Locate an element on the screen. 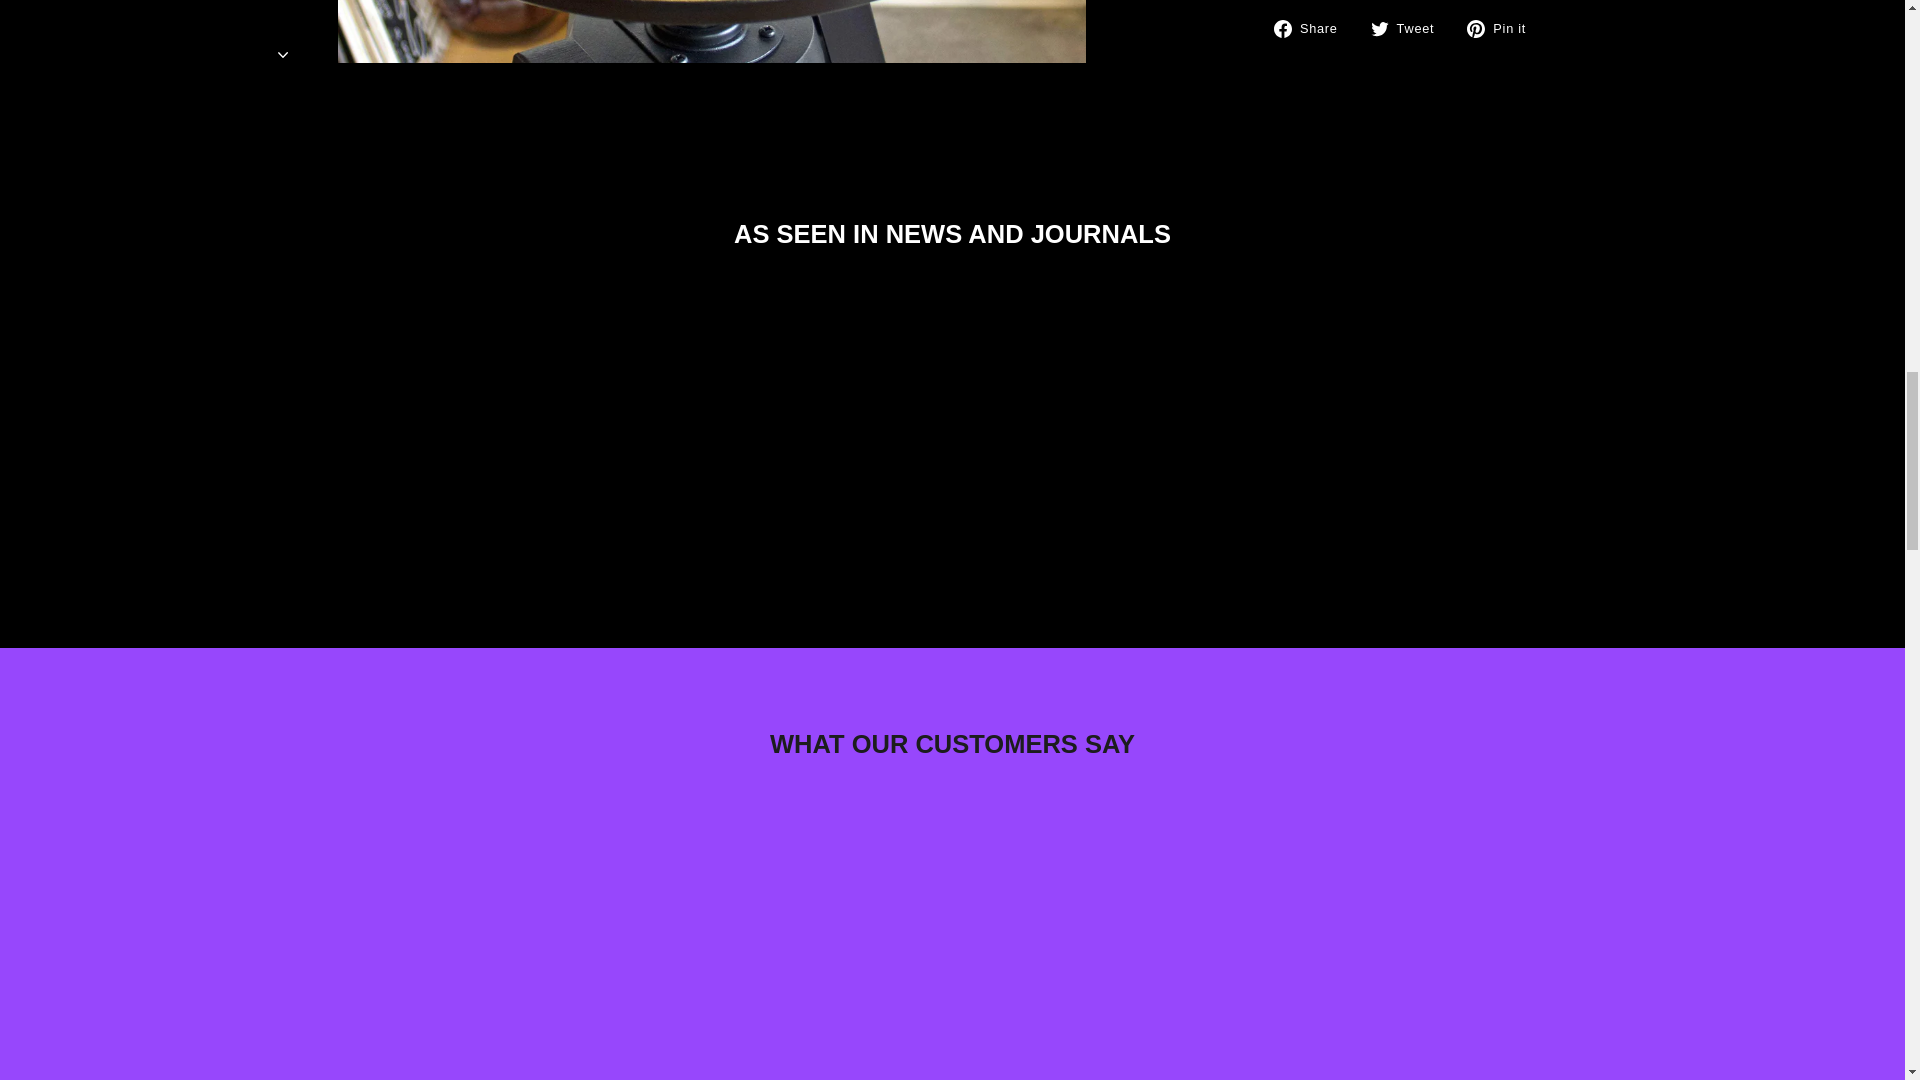  Pin on Pinterest is located at coordinates (1504, 28).